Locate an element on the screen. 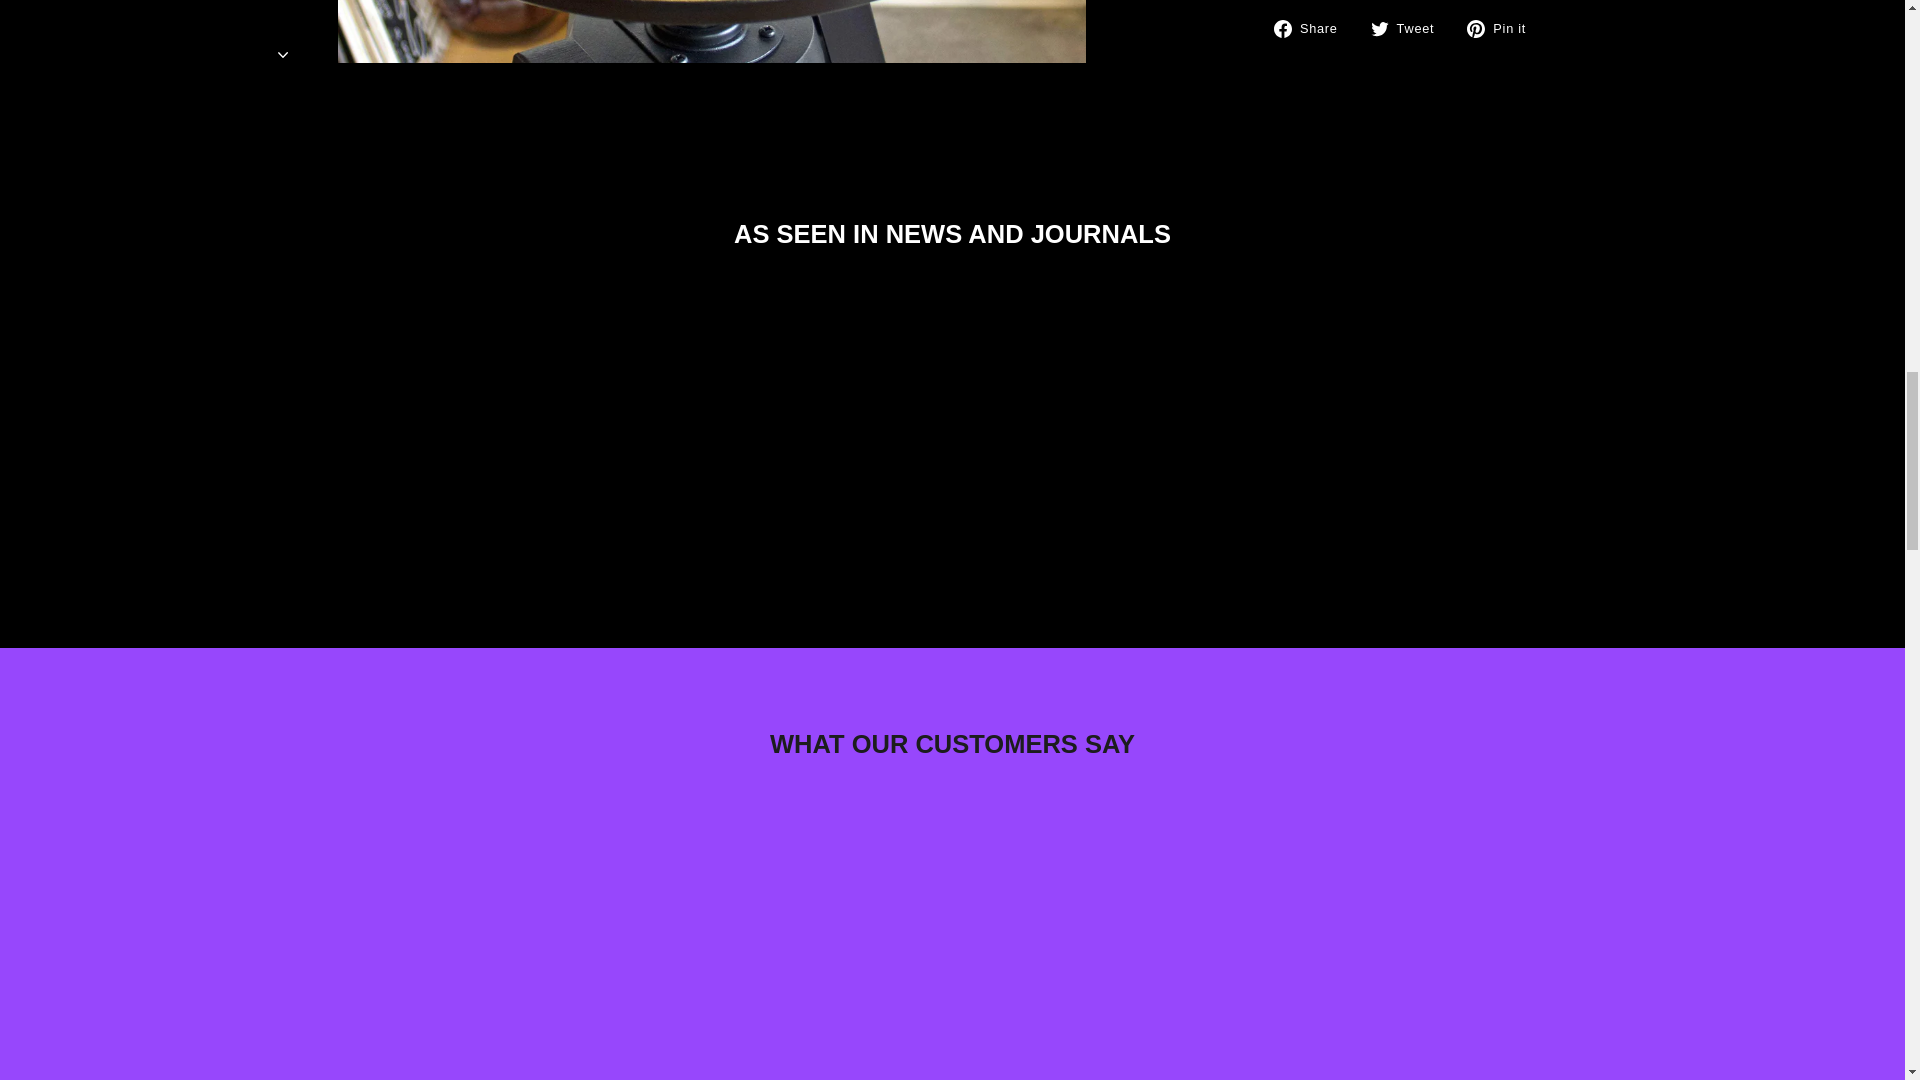  Pin on Pinterest is located at coordinates (1504, 28).